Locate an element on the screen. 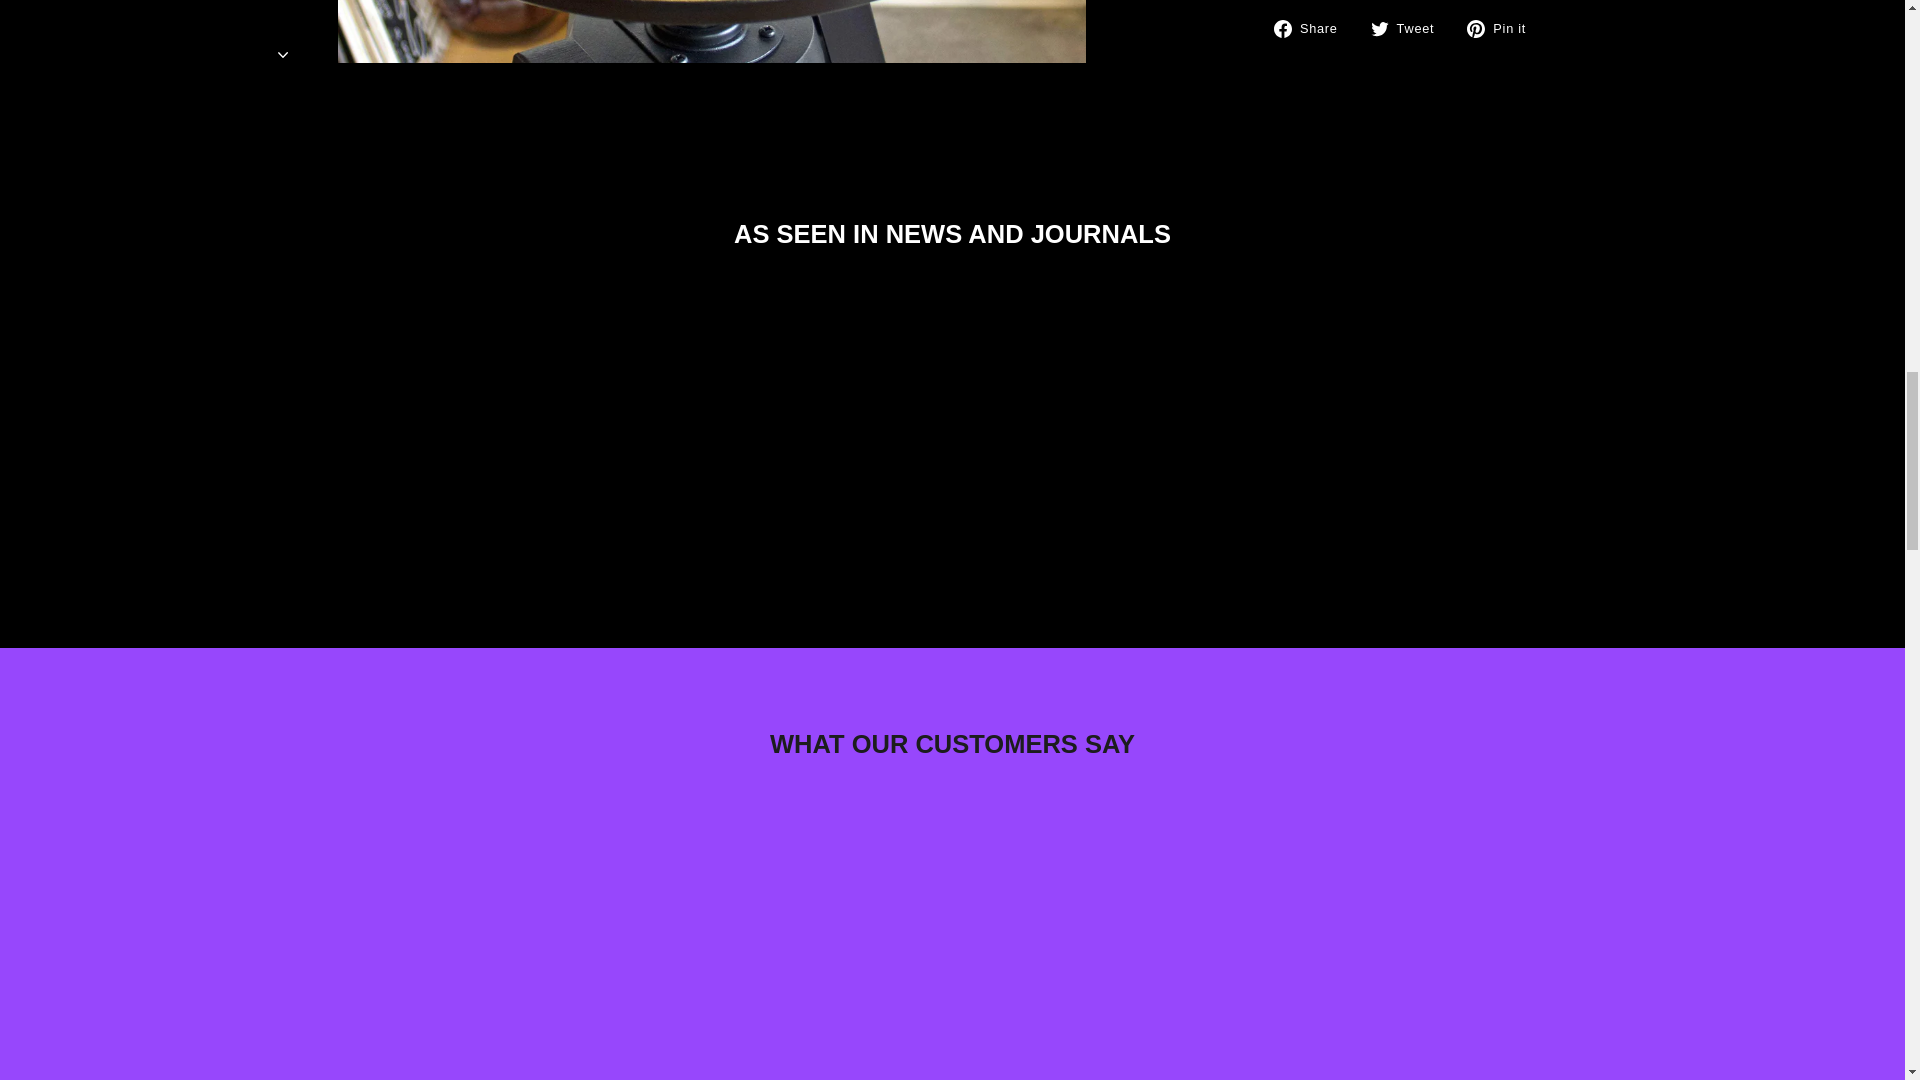  Pin on Pinterest is located at coordinates (1504, 28).